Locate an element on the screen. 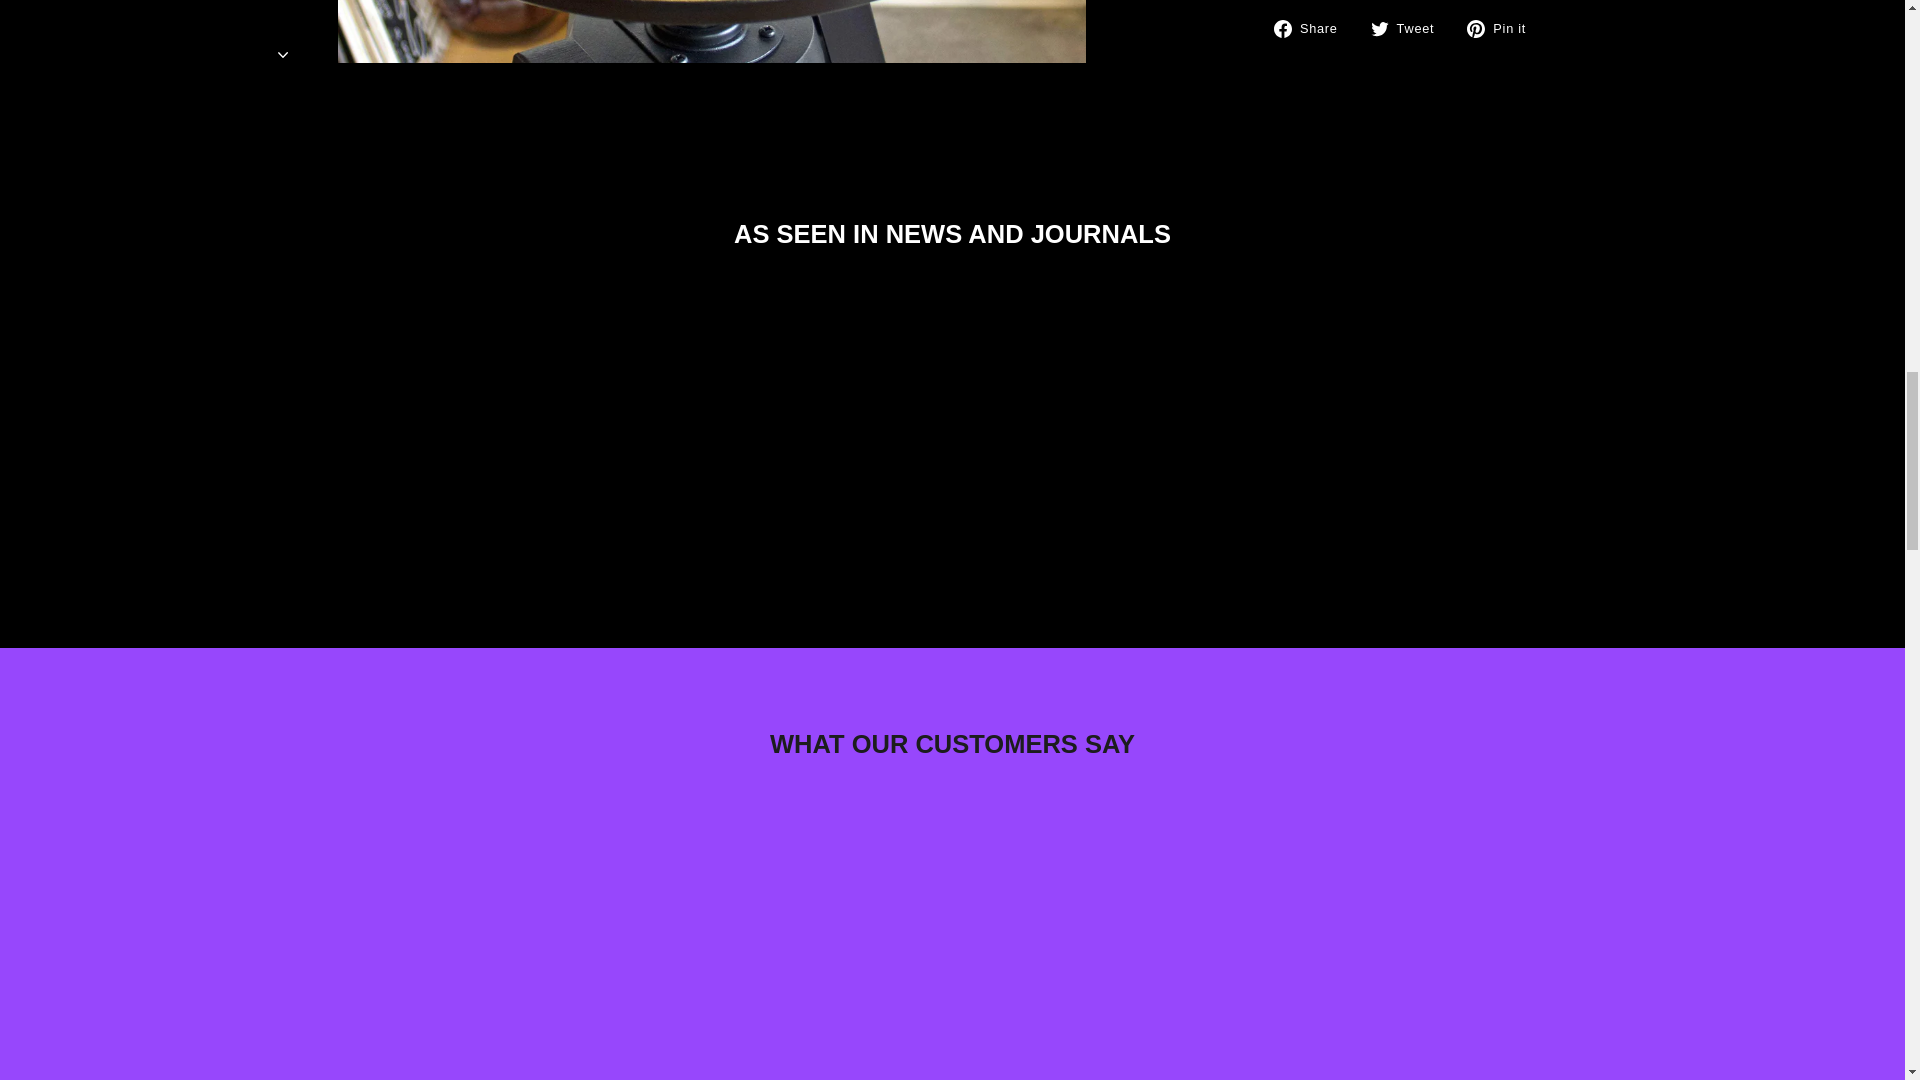  Pin on Pinterest is located at coordinates (1504, 28).